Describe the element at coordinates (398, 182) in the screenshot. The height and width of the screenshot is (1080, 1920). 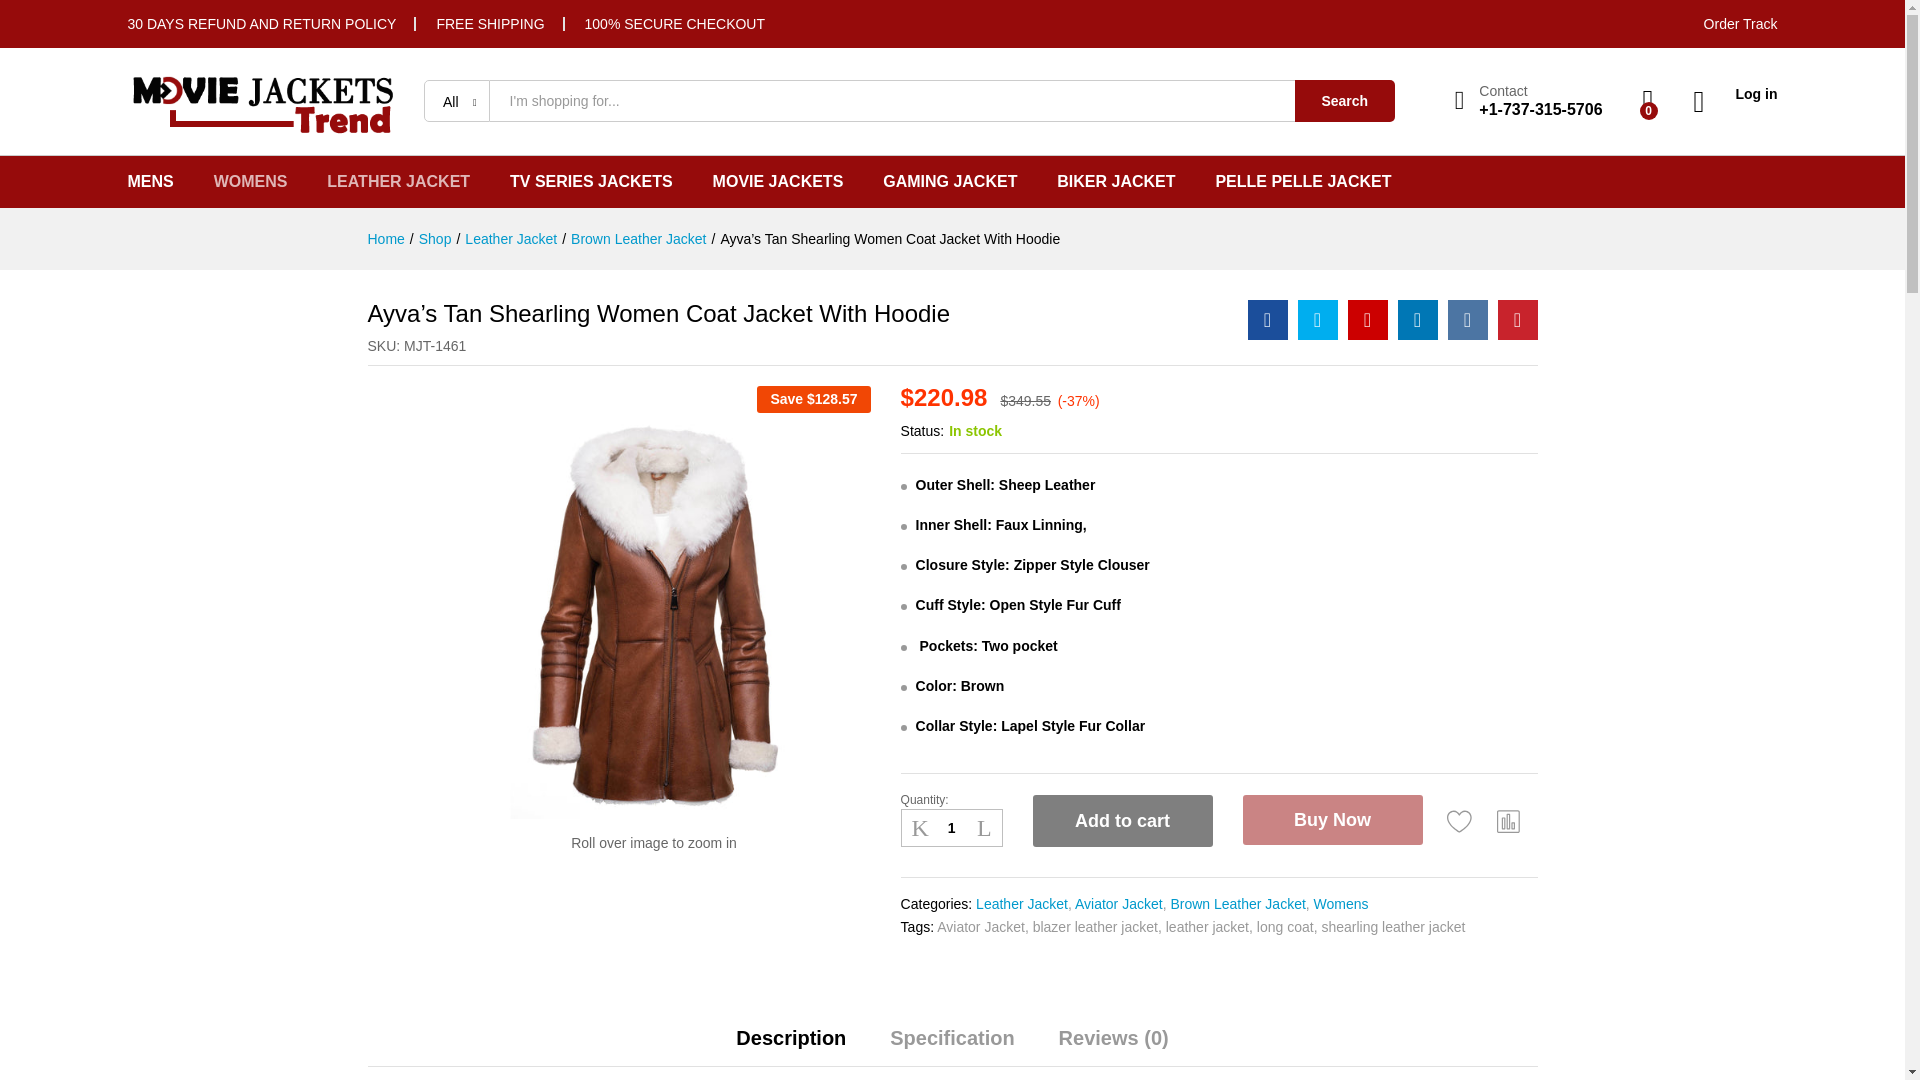
I see `LEATHER JACKET` at that location.